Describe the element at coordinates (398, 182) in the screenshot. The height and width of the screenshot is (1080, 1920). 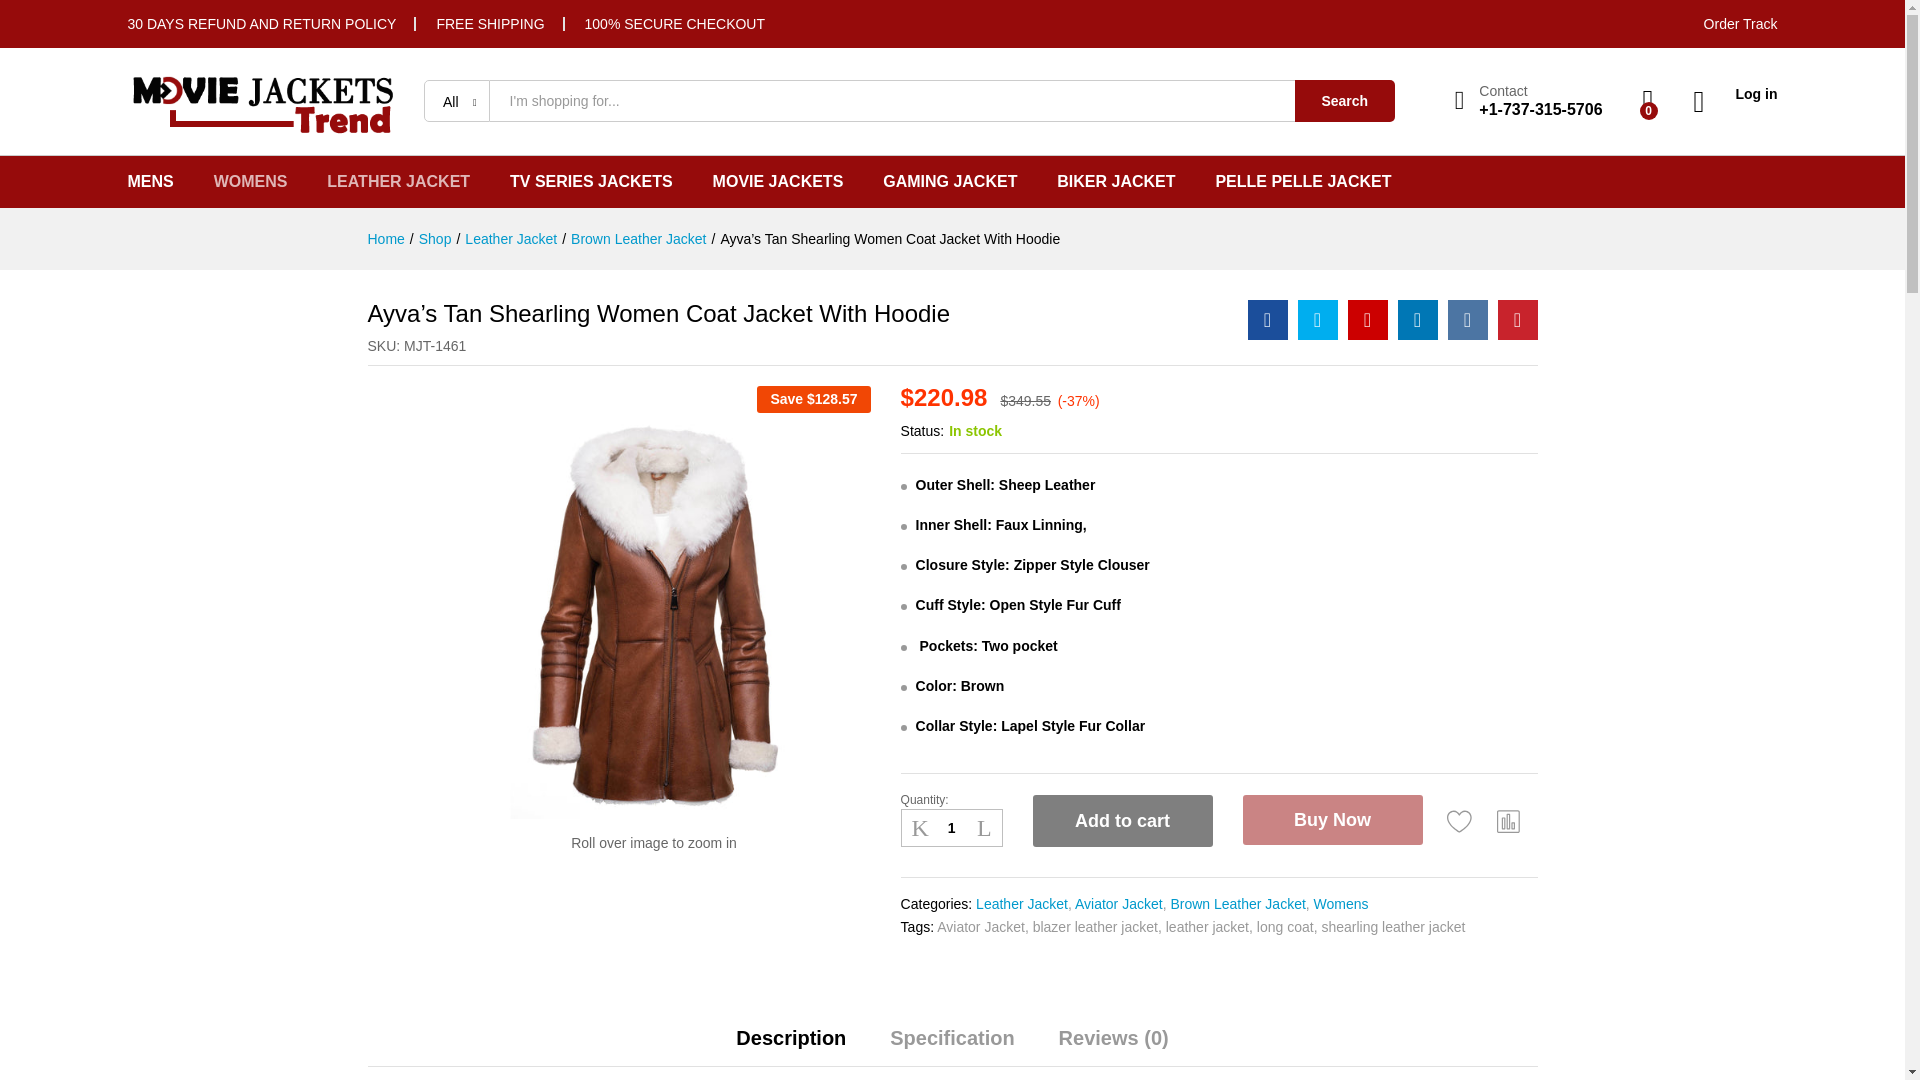
I see `LEATHER JACKET` at that location.